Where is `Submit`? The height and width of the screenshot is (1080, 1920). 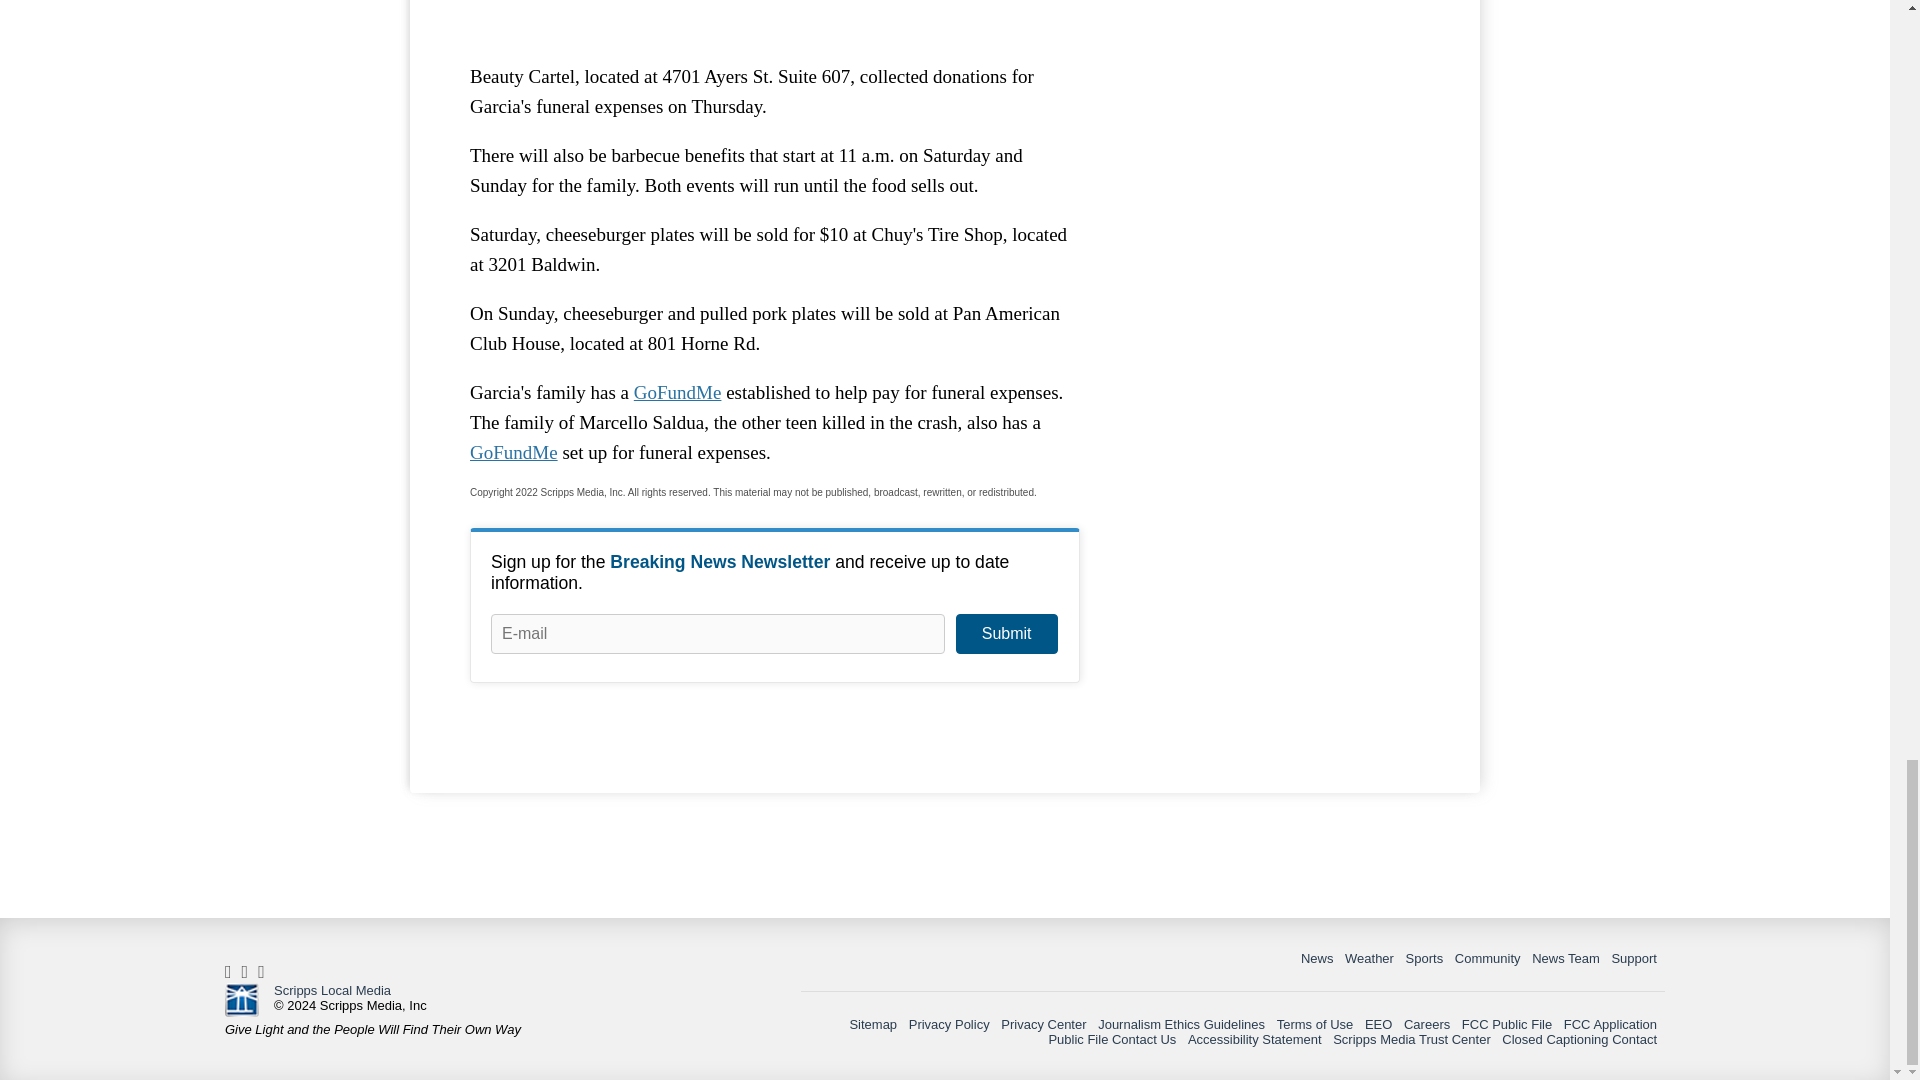 Submit is located at coordinates (1006, 634).